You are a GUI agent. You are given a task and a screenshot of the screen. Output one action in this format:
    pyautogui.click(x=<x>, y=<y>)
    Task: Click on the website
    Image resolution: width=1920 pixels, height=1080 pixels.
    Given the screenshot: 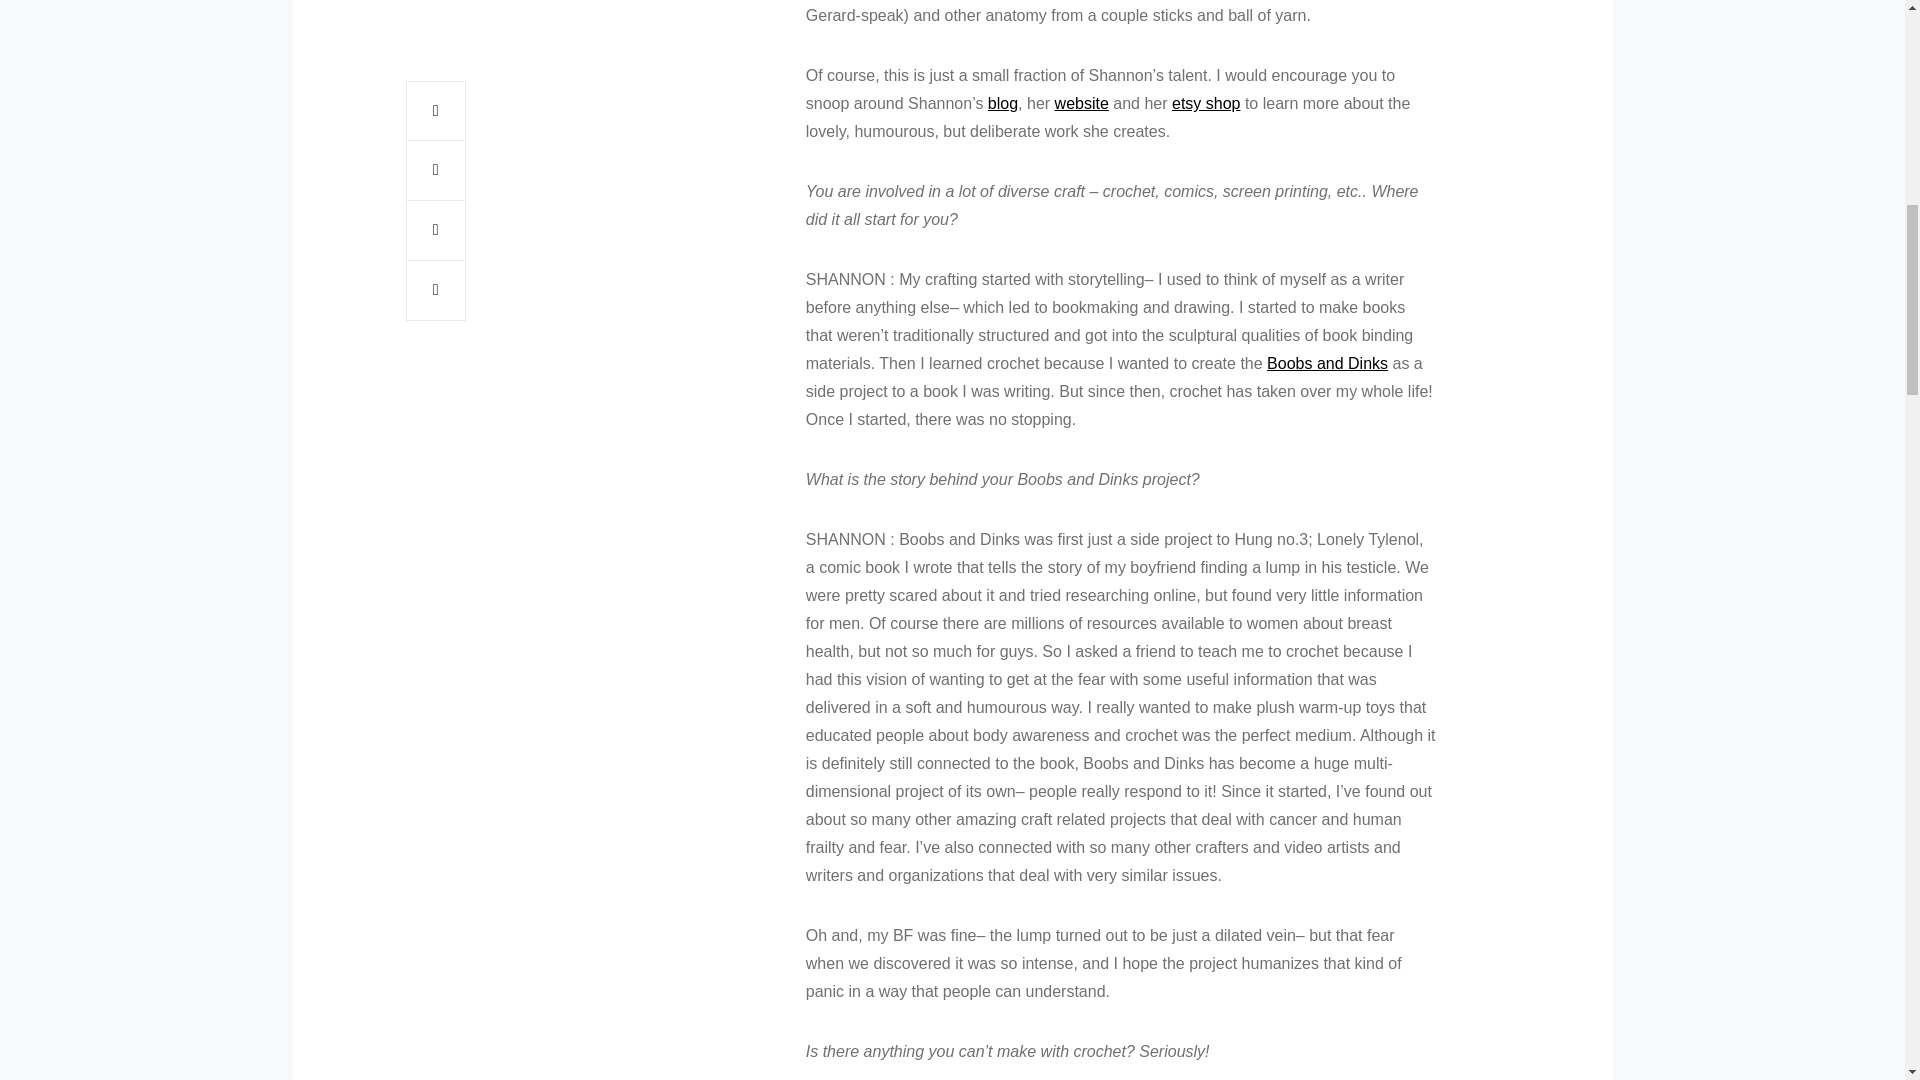 What is the action you would take?
    pyautogui.click(x=1082, y=104)
    